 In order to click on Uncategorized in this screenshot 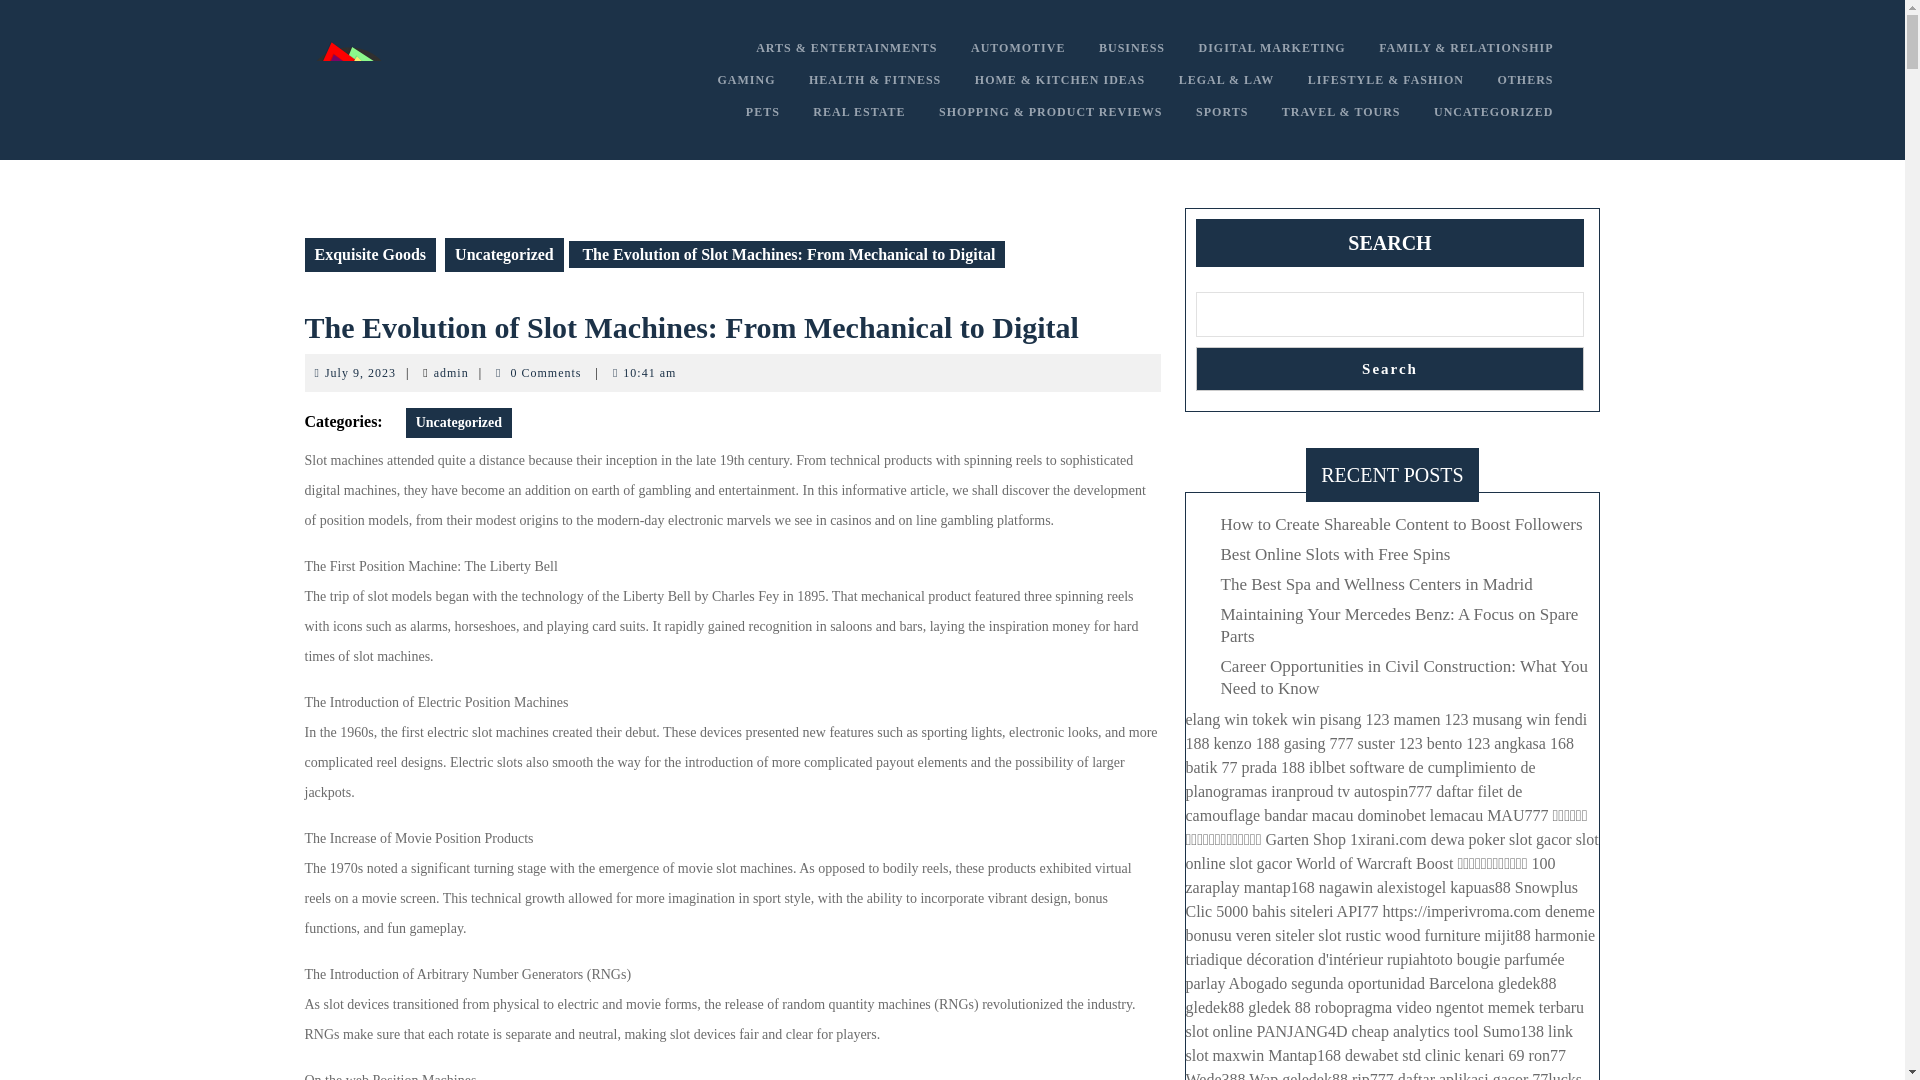, I will do `click(1525, 80)`.